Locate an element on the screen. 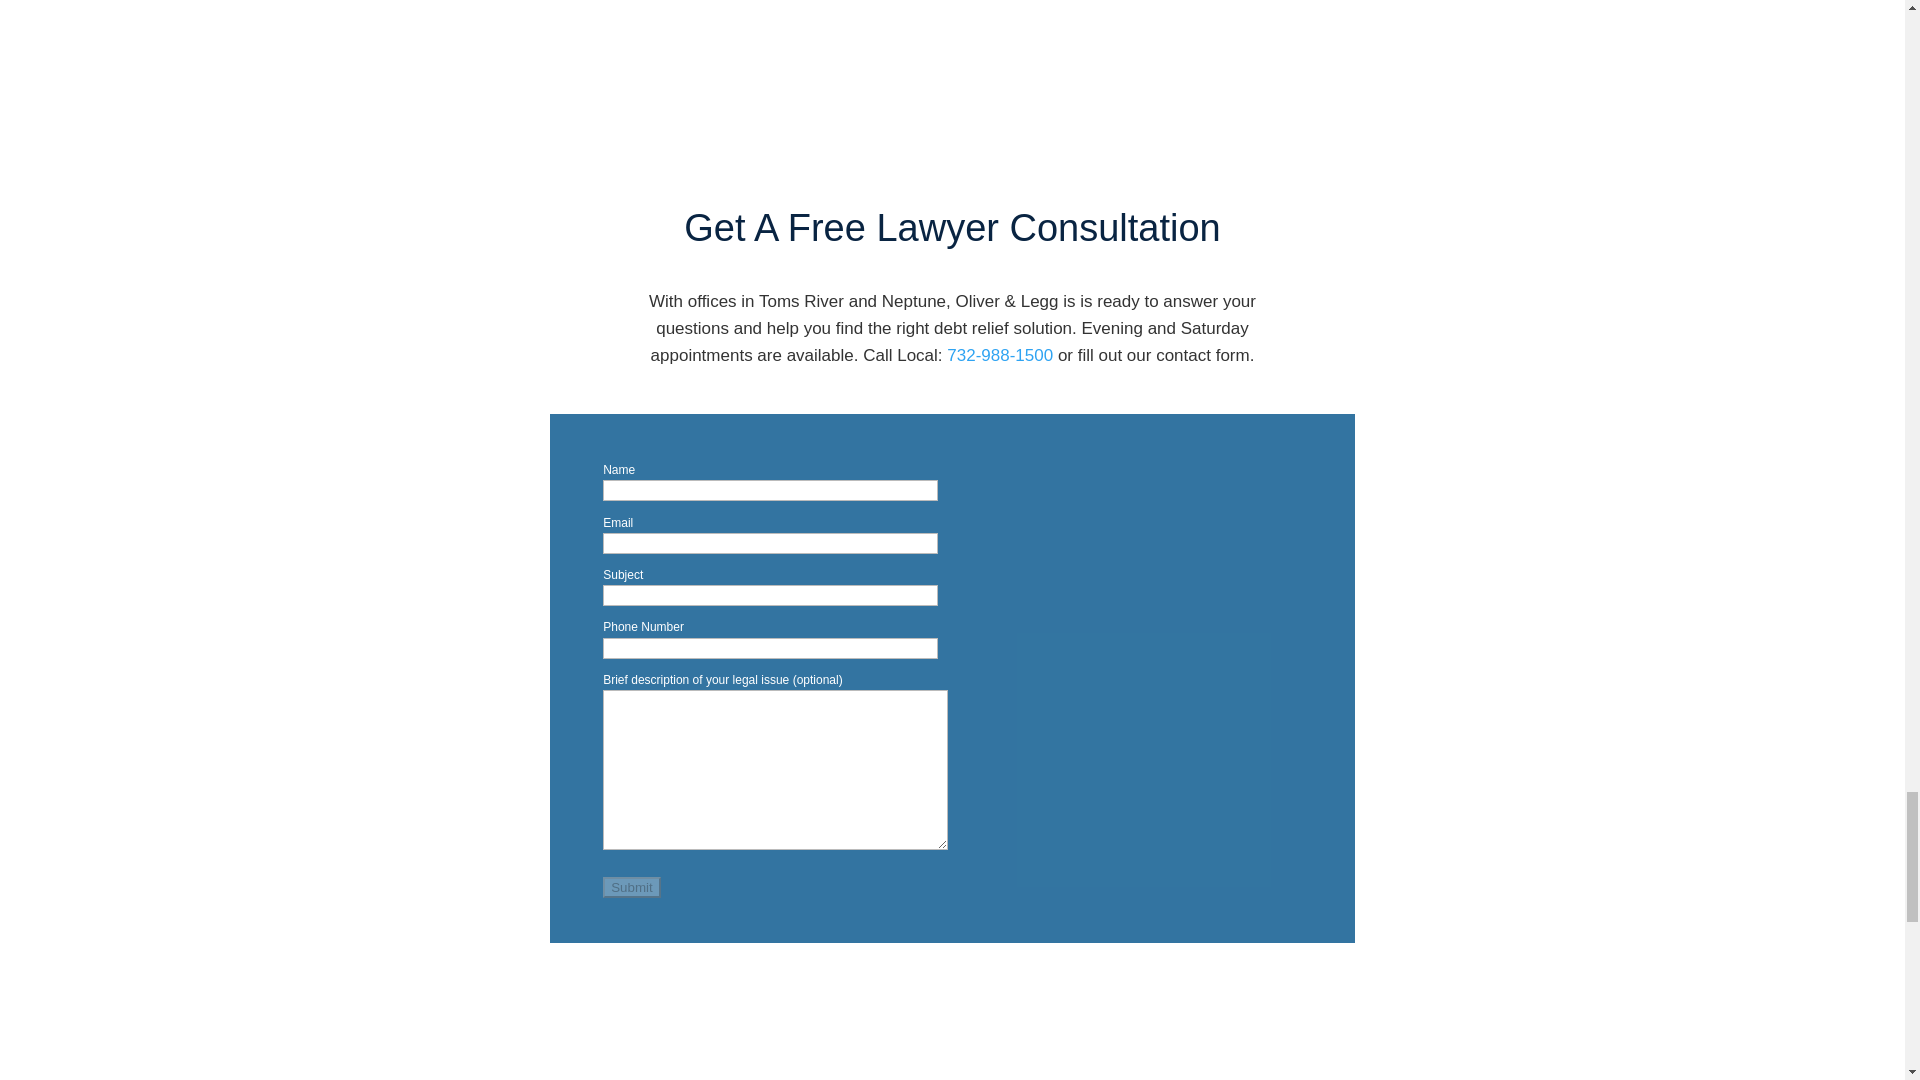 This screenshot has height=1080, width=1920. Submit is located at coordinates (631, 886).